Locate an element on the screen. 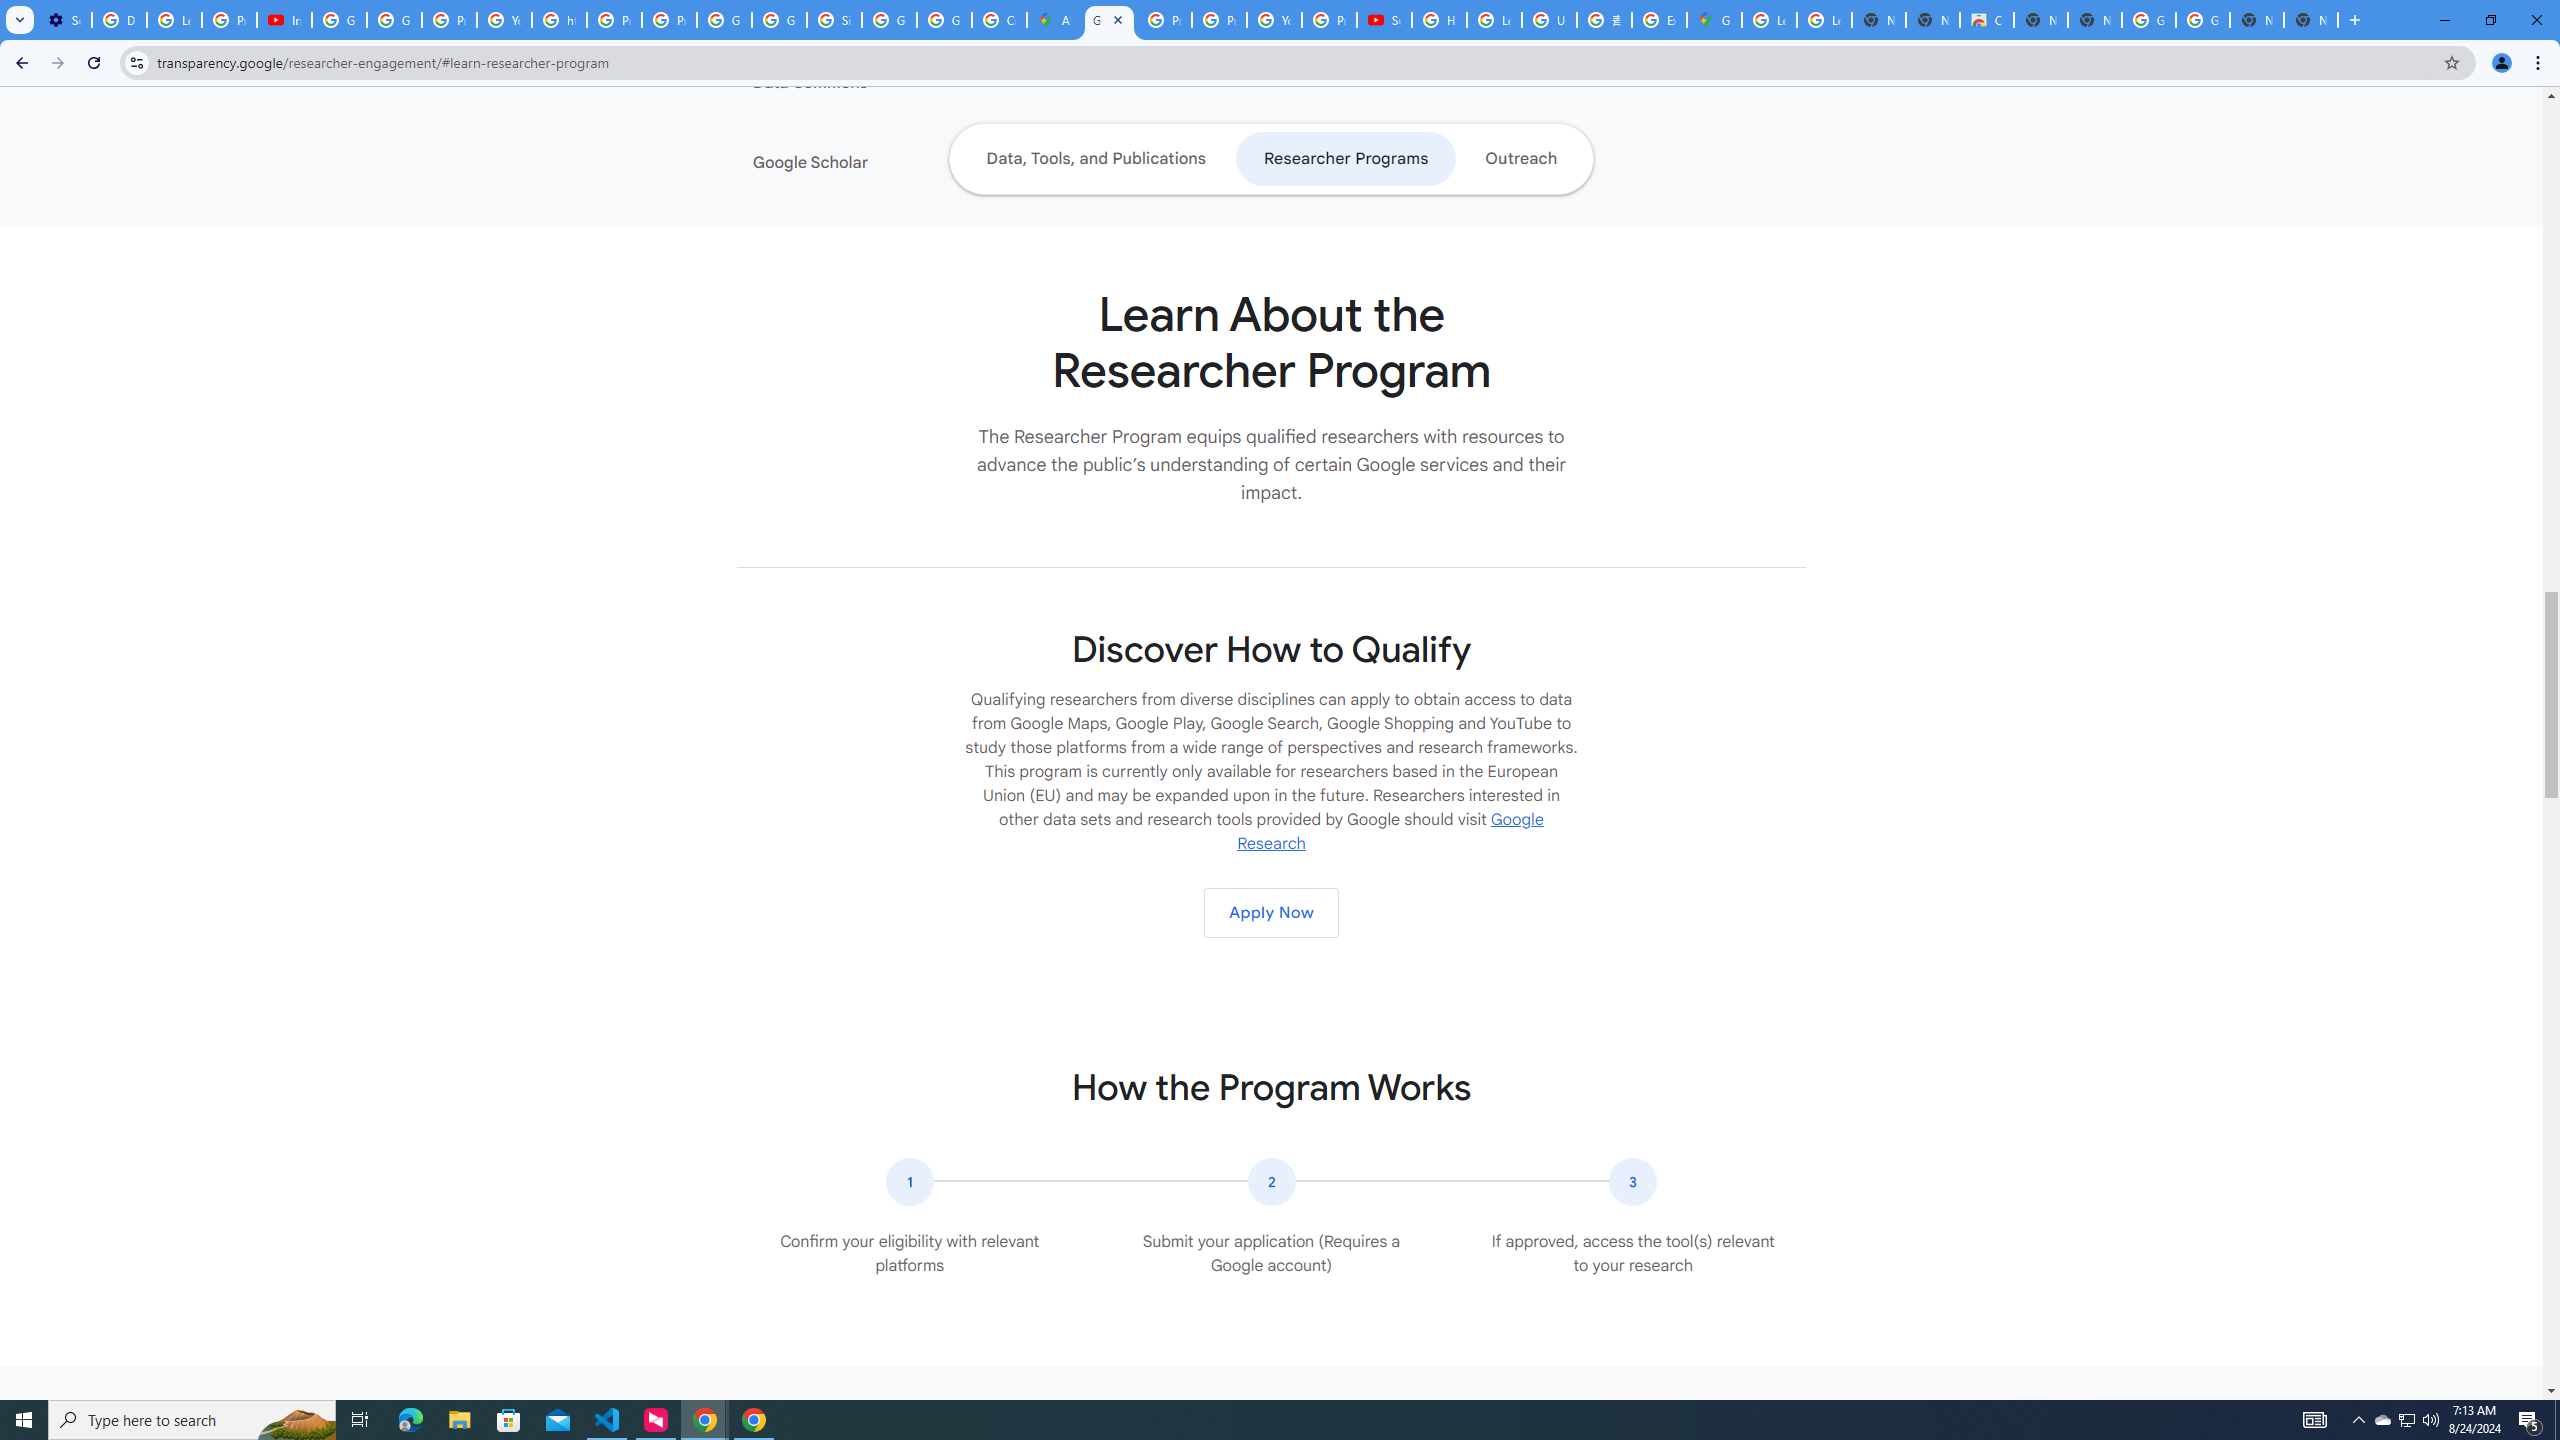  Explore new street-level details - Google Maps Help is located at coordinates (1658, 20).